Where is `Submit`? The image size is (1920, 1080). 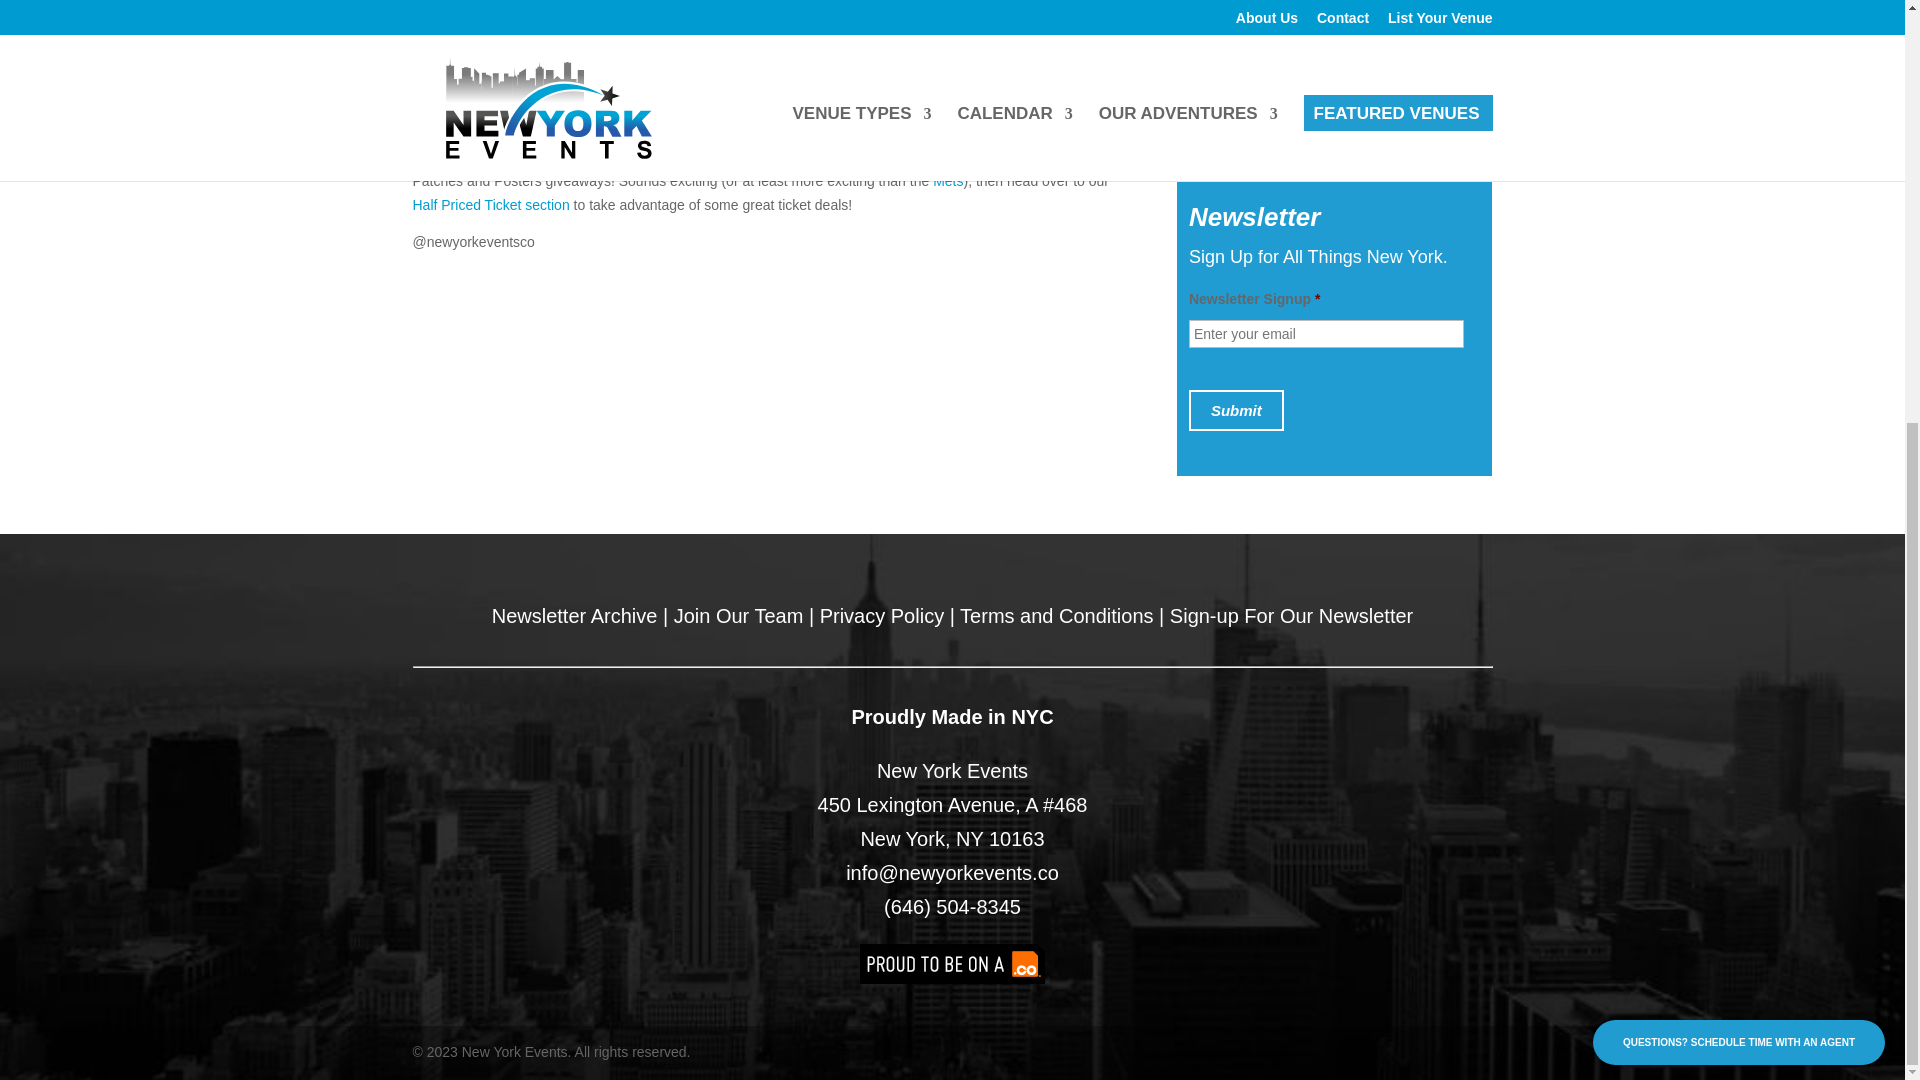
Submit is located at coordinates (1236, 410).